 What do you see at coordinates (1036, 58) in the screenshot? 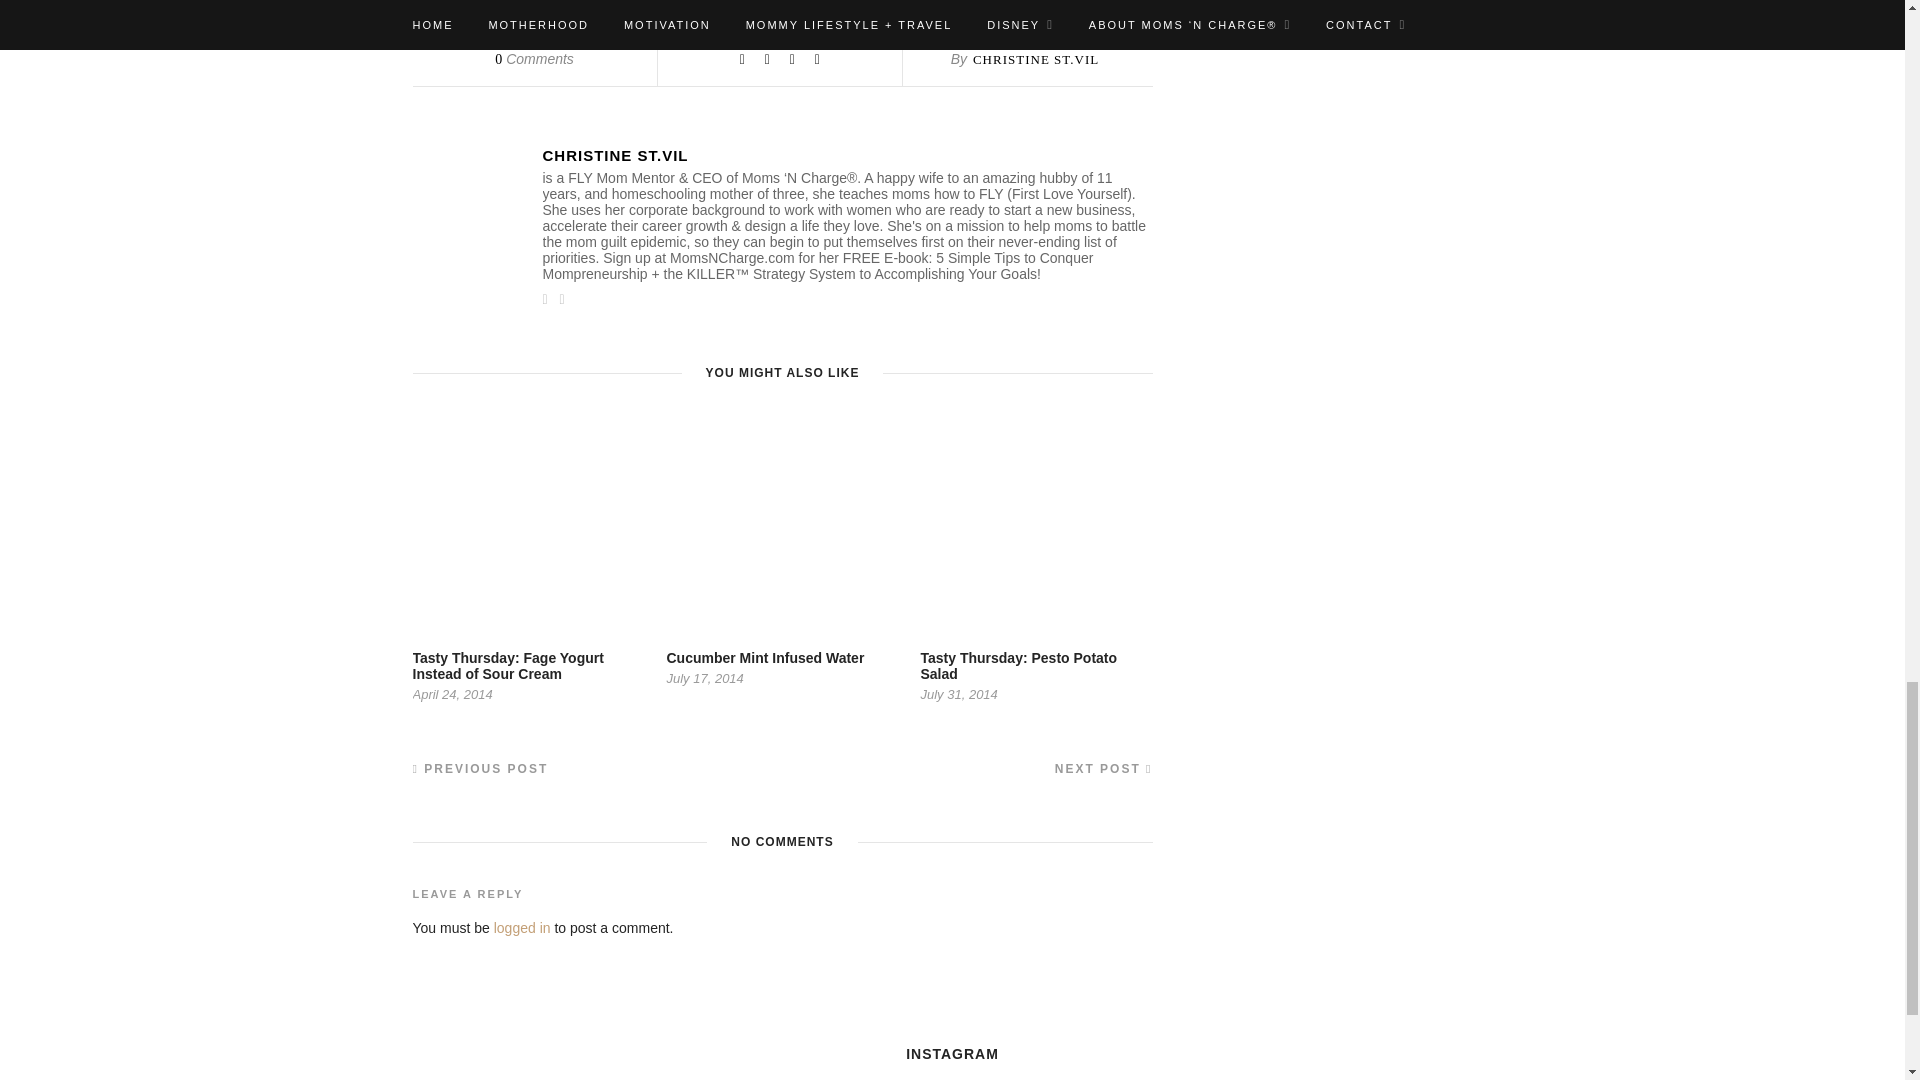
I see `CHRISTINE ST.VIL` at bounding box center [1036, 58].